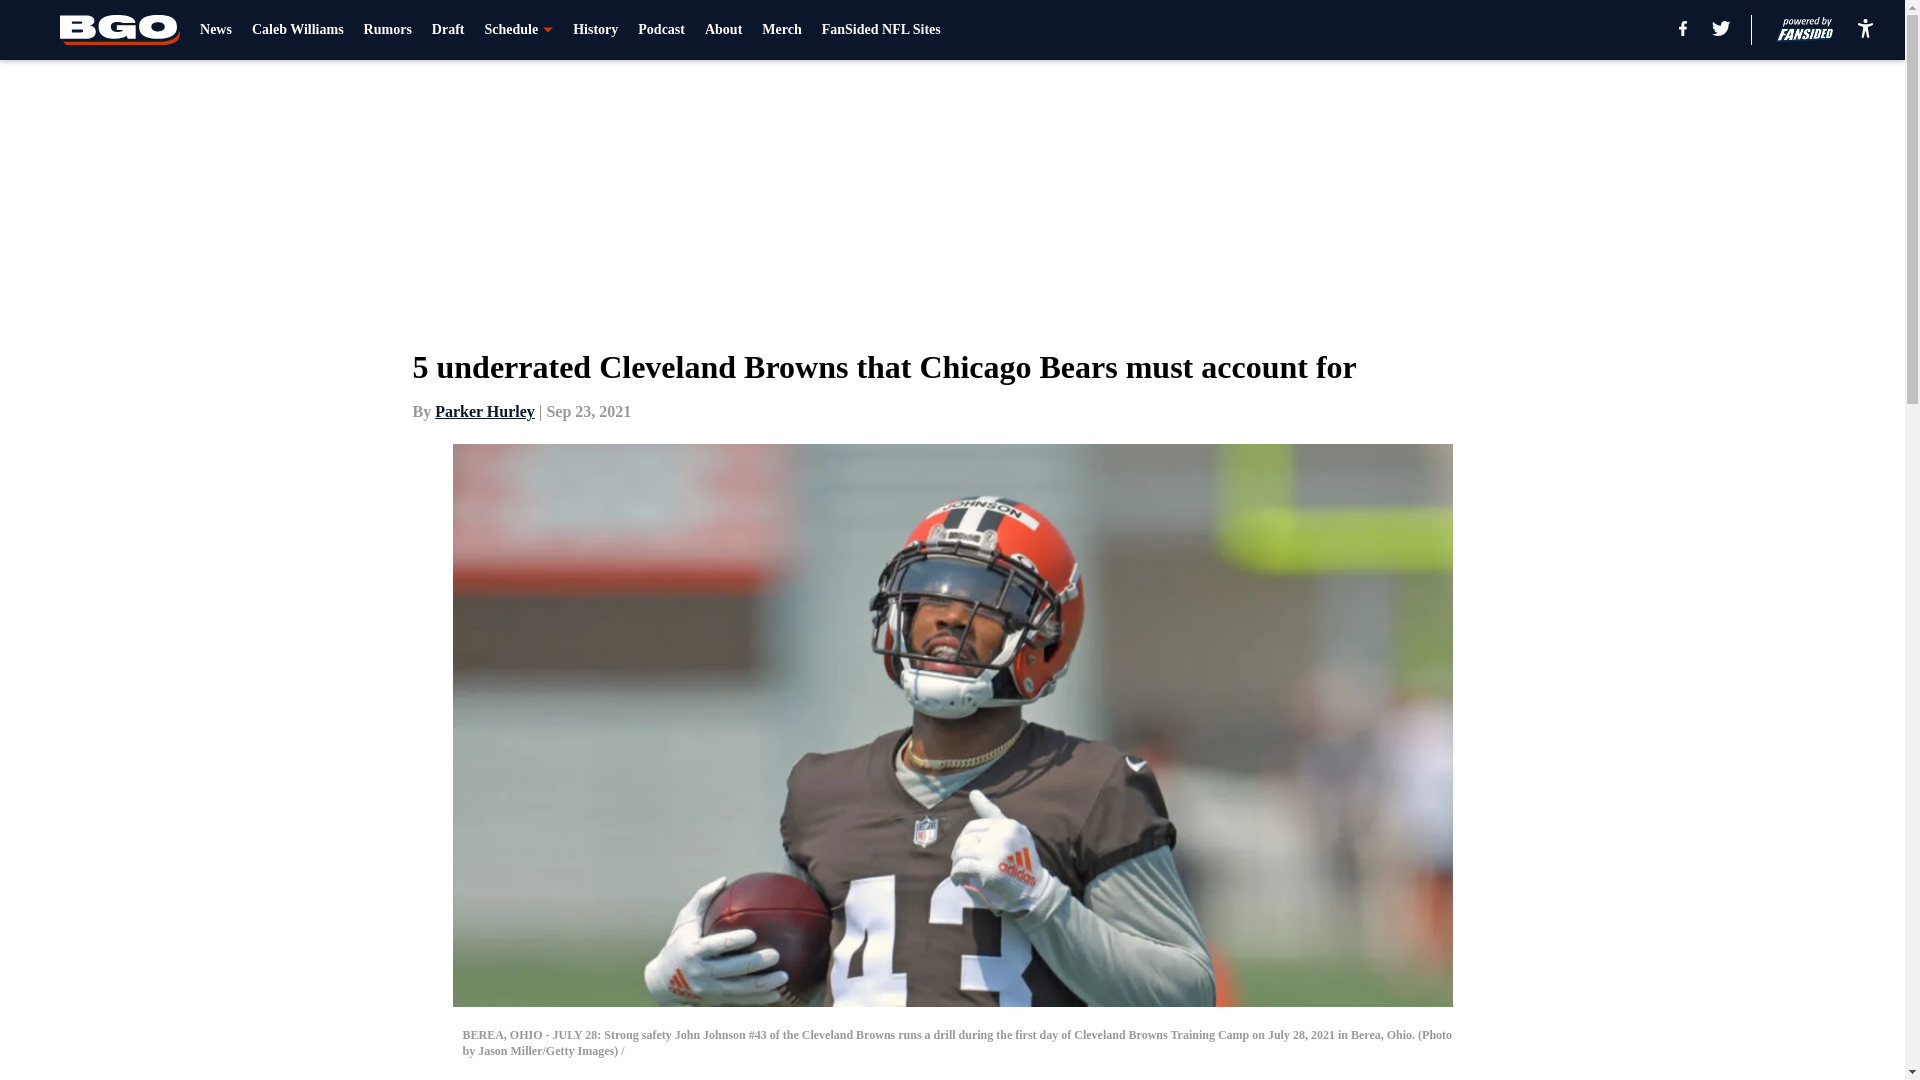 This screenshot has width=1920, height=1080. What do you see at coordinates (388, 30) in the screenshot?
I see `Rumors` at bounding box center [388, 30].